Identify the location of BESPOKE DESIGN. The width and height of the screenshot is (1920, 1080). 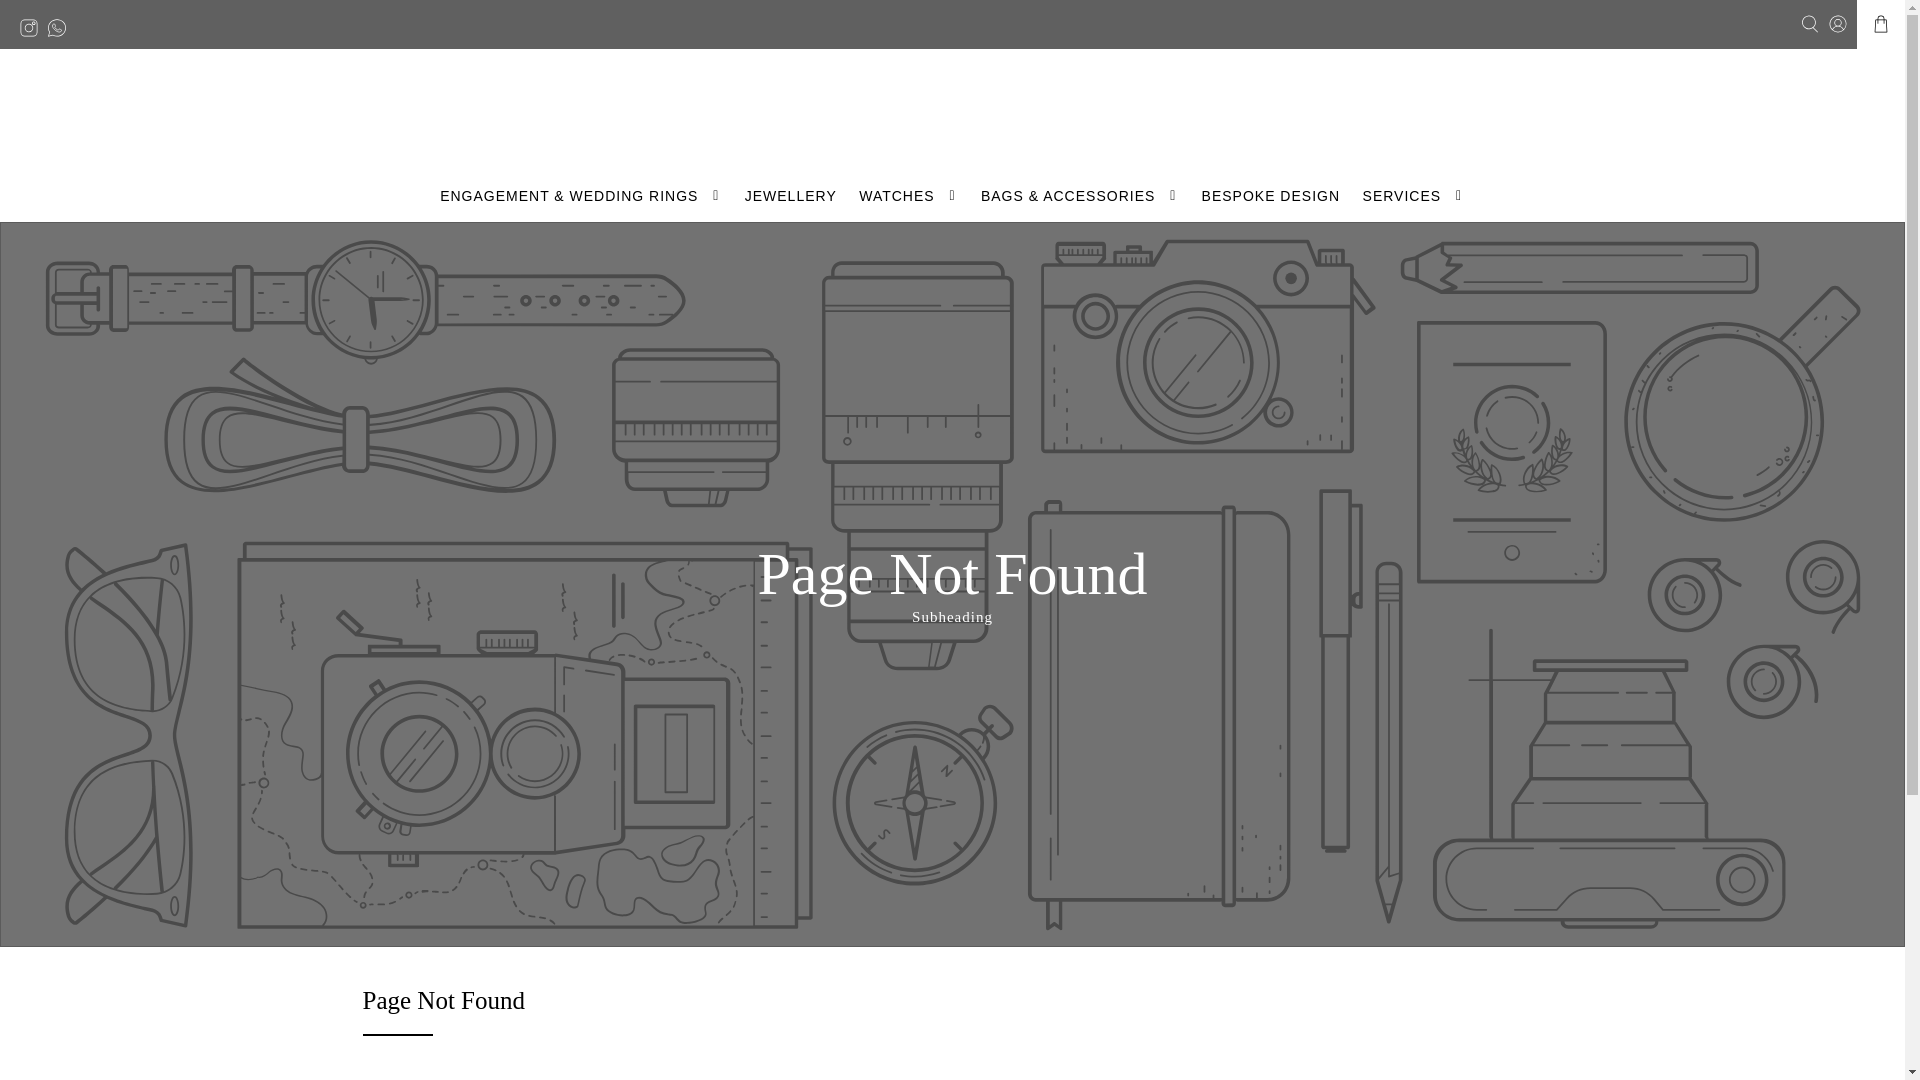
(1270, 196).